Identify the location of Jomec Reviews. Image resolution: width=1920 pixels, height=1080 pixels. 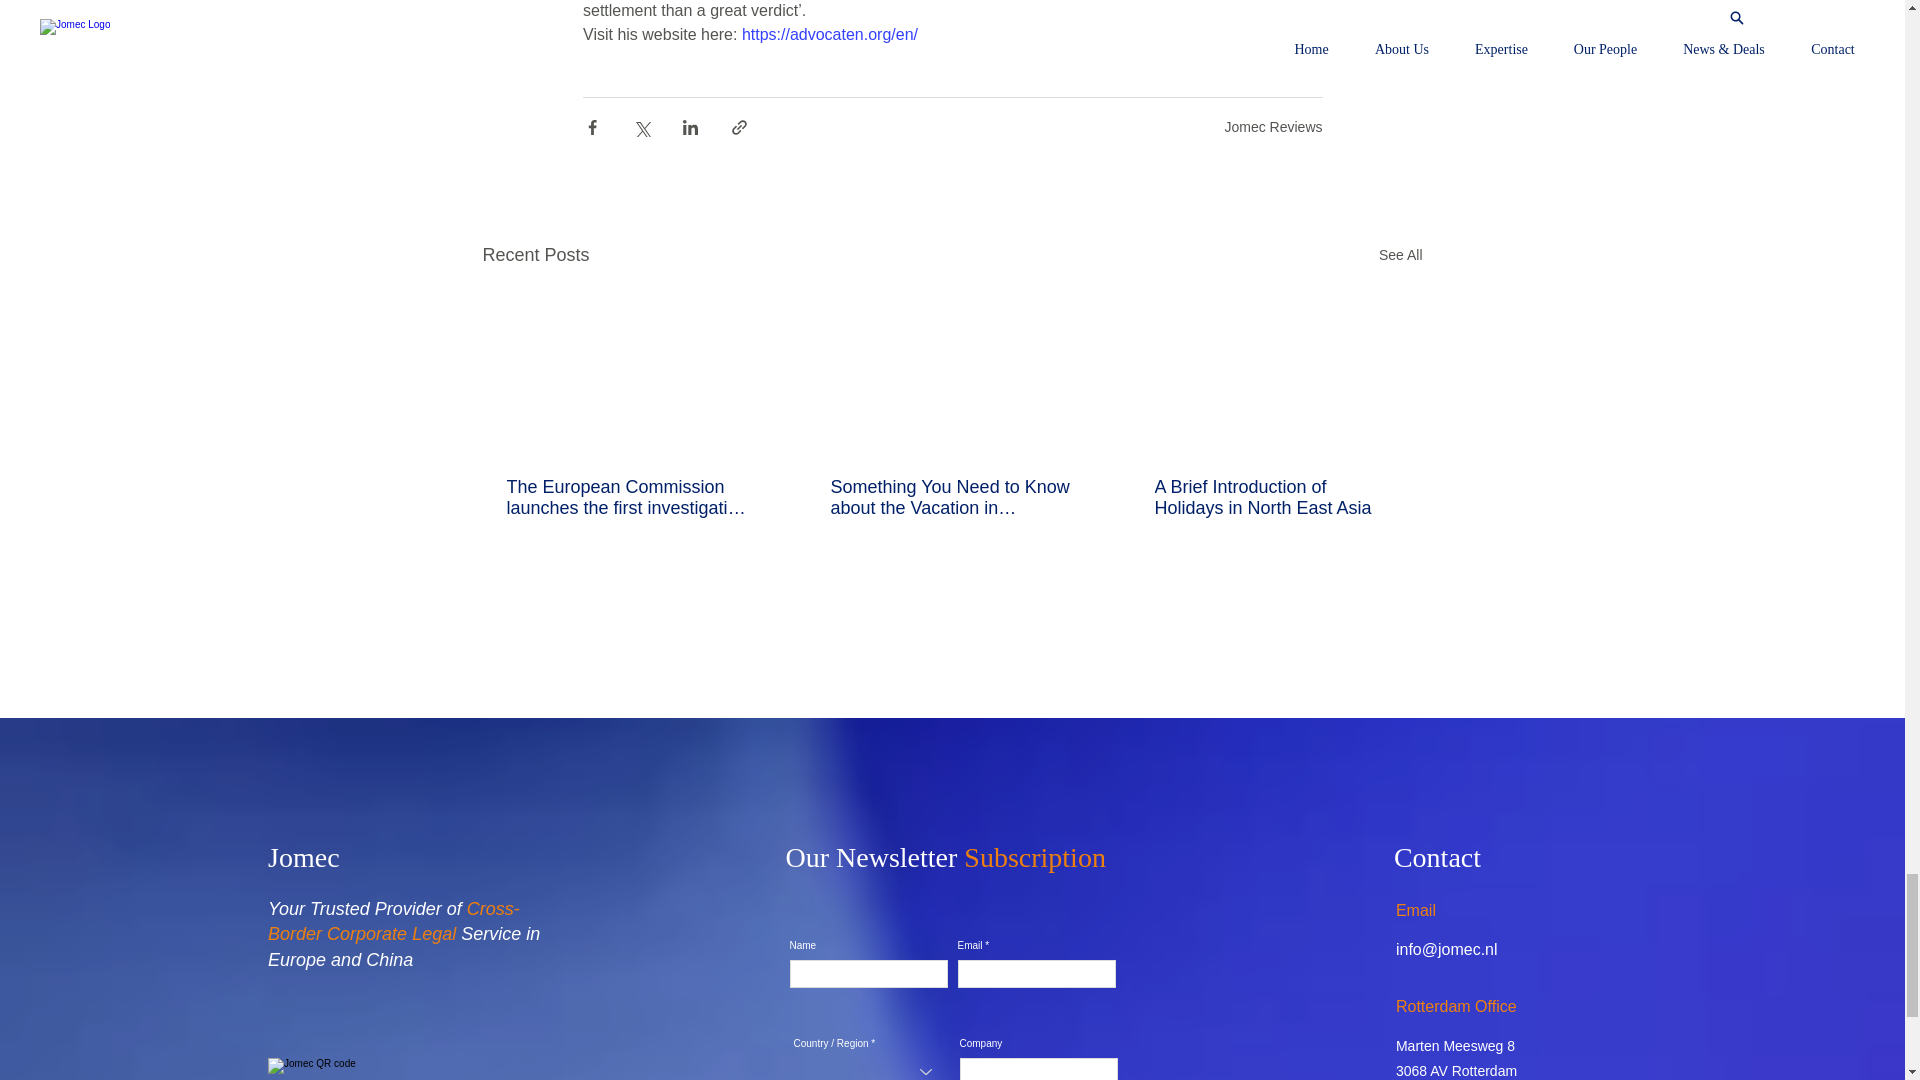
(1273, 126).